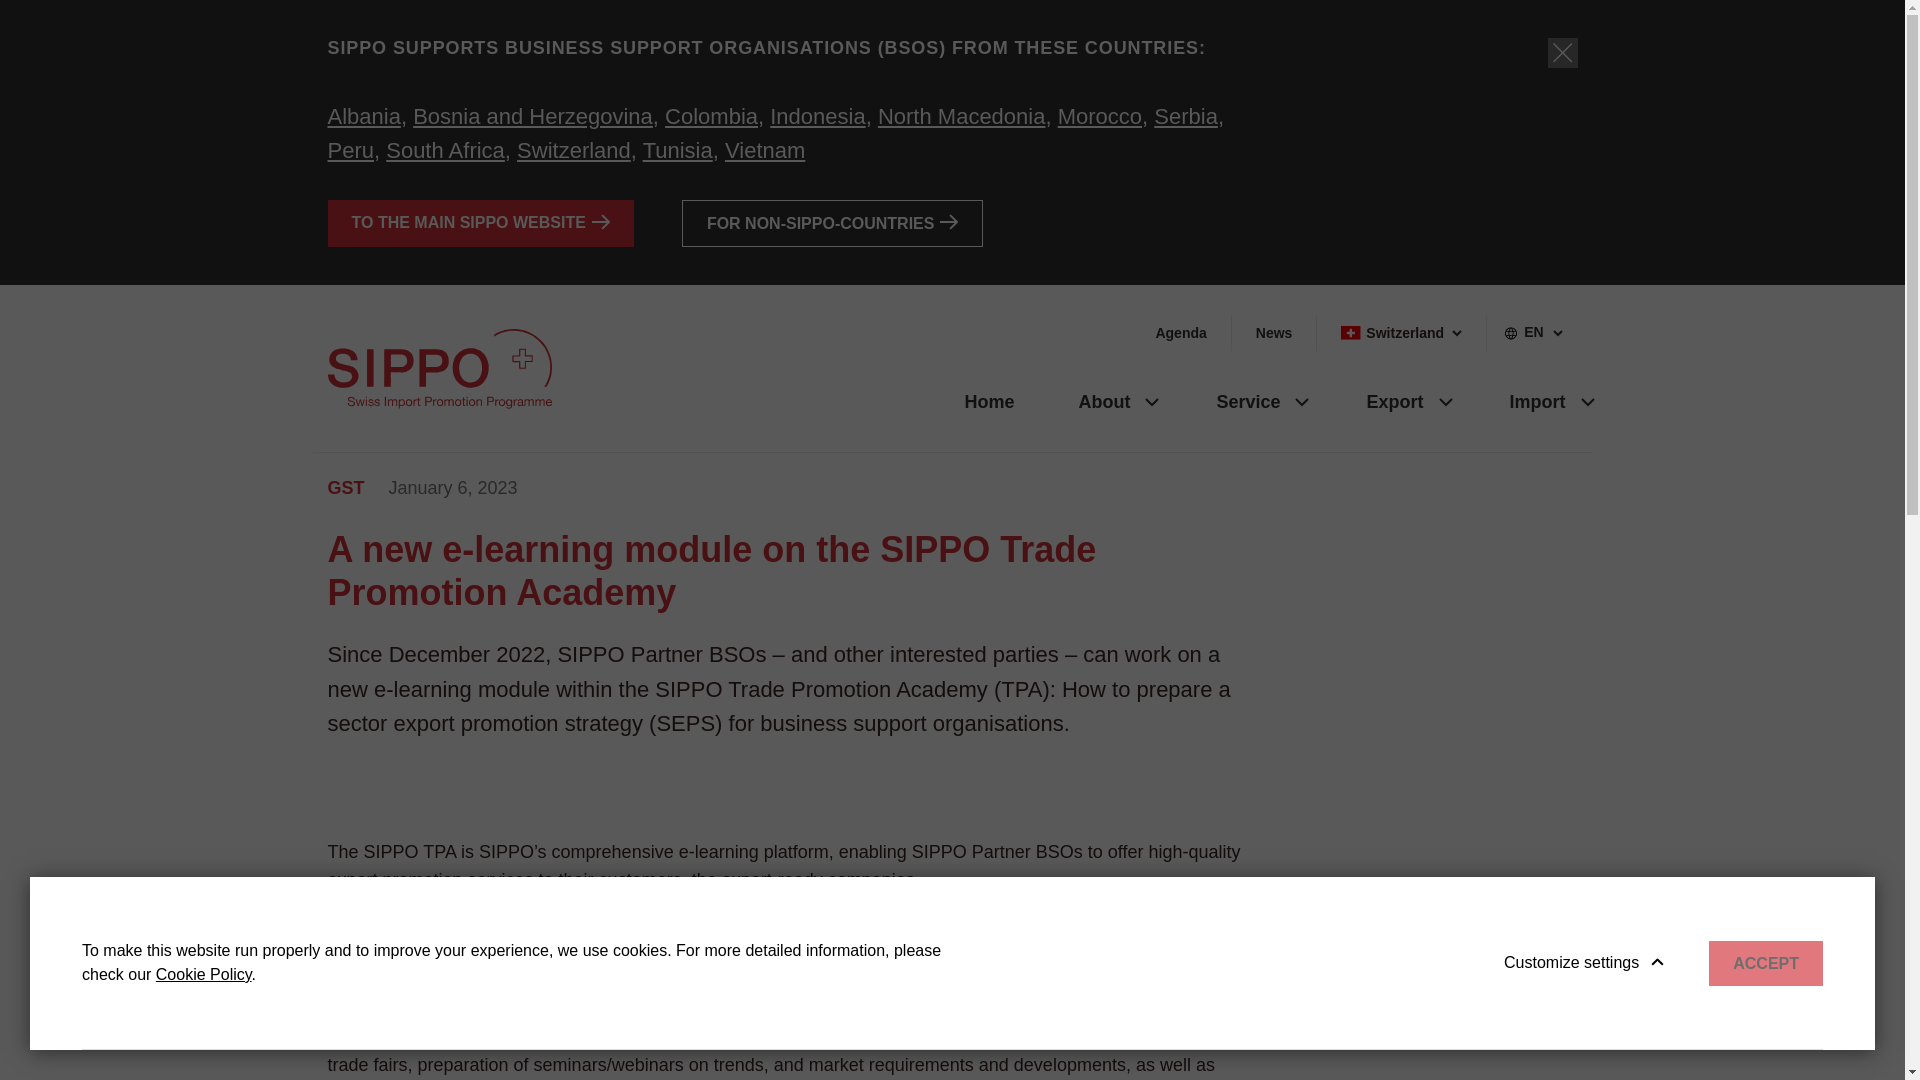 The height and width of the screenshot is (1080, 1920). I want to click on TO THE MAIN SIPPO WEBSITE, so click(480, 223).